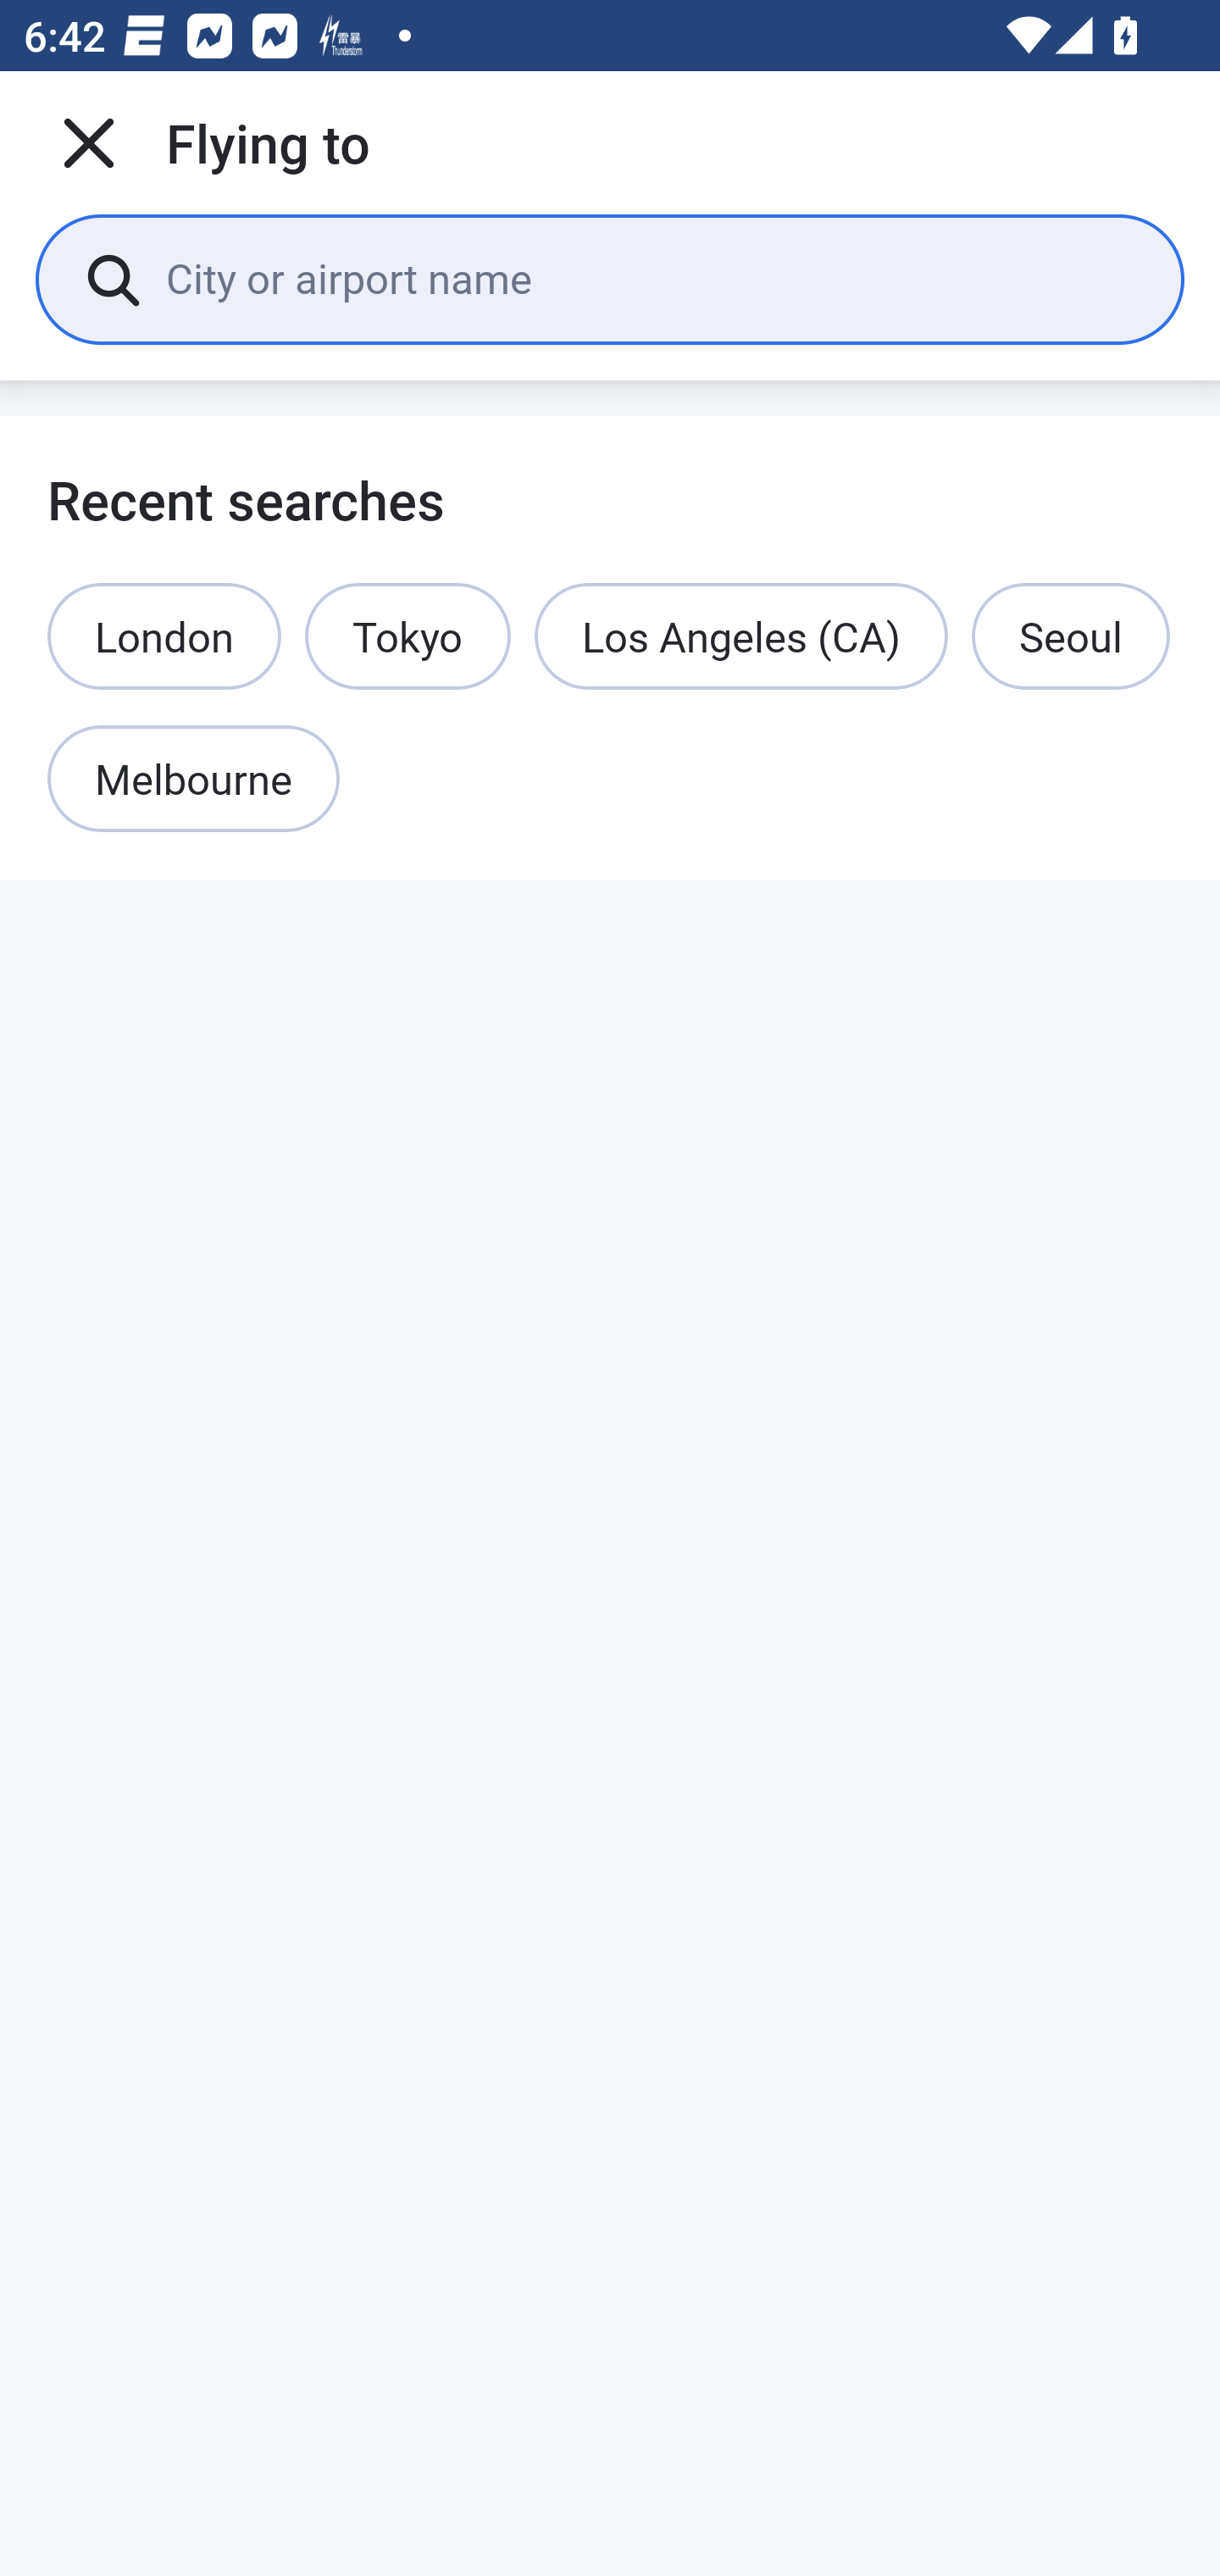 This screenshot has width=1220, height=2576. What do you see at coordinates (1071, 636) in the screenshot?
I see `Seoul` at bounding box center [1071, 636].